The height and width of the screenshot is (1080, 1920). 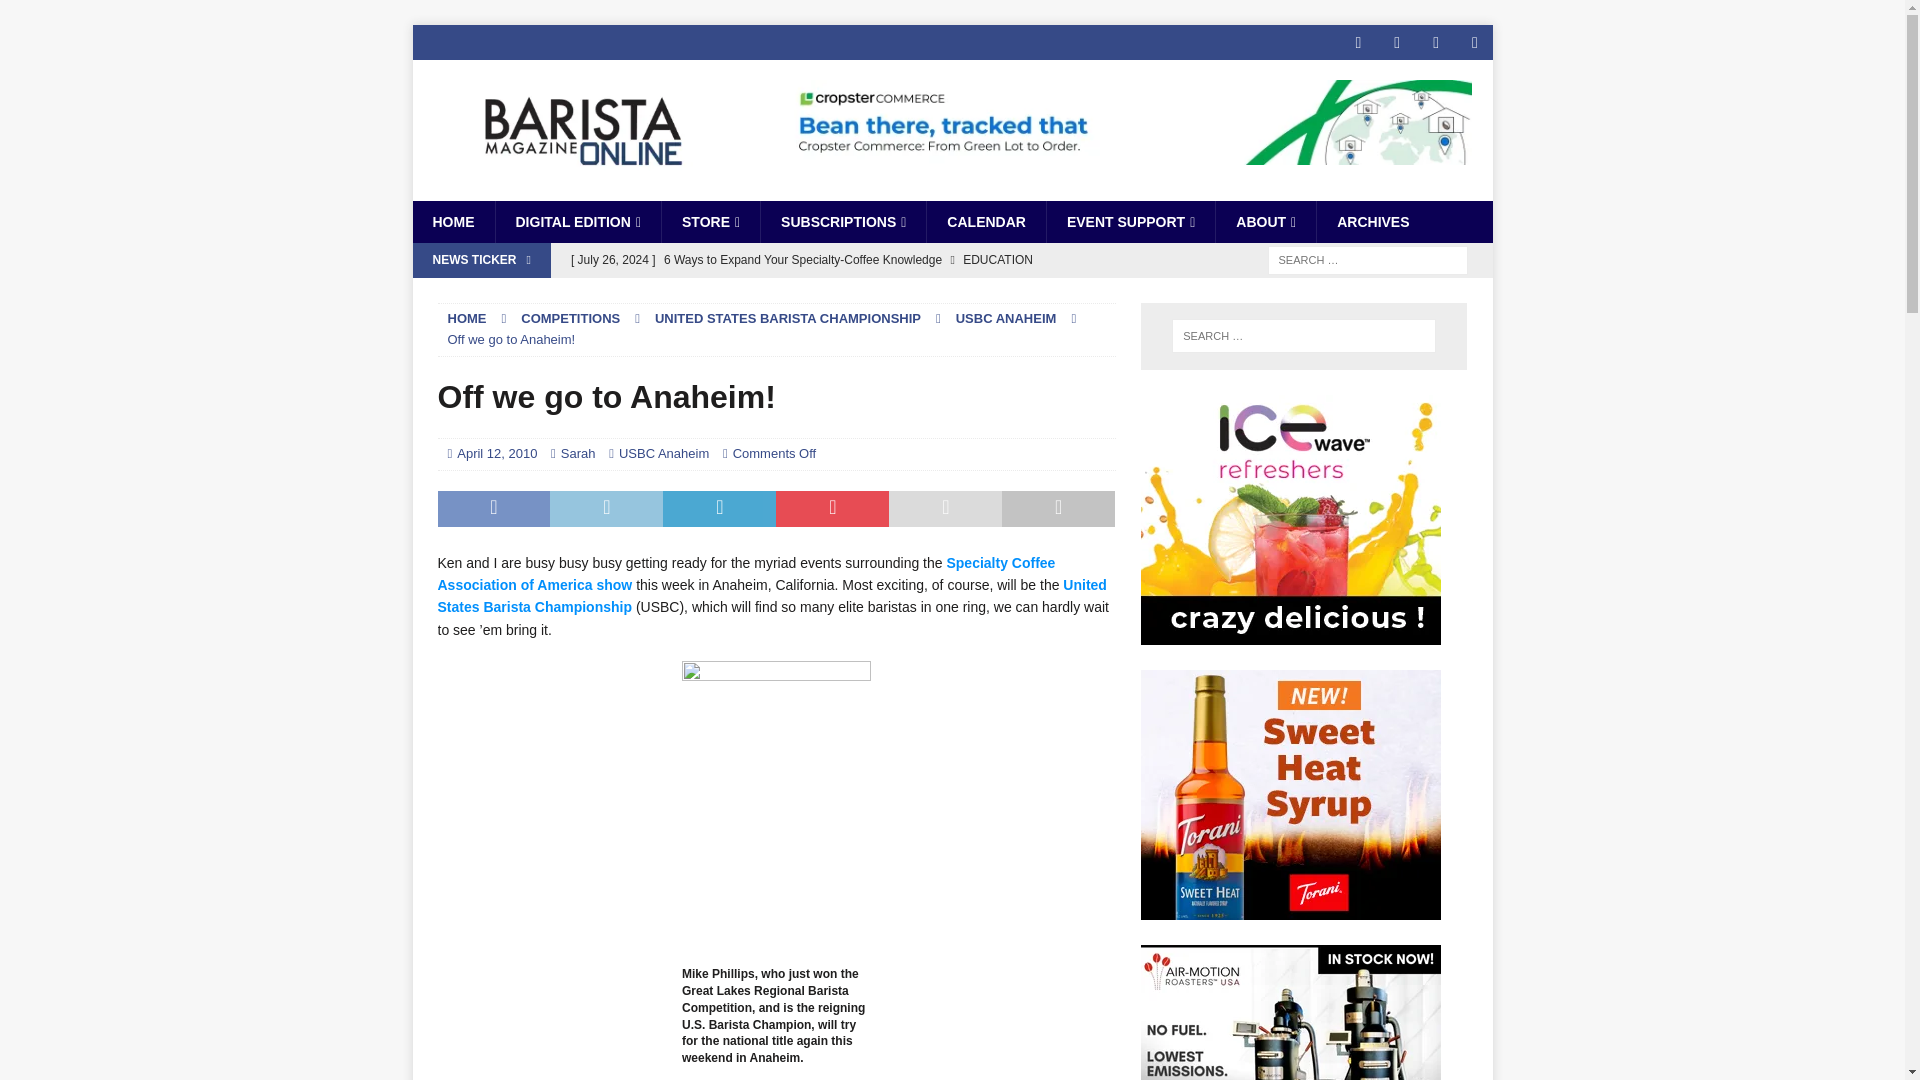 I want to click on 6 Ways to Expand Your Specialty-Coffee Knowledge, so click(x=837, y=260).